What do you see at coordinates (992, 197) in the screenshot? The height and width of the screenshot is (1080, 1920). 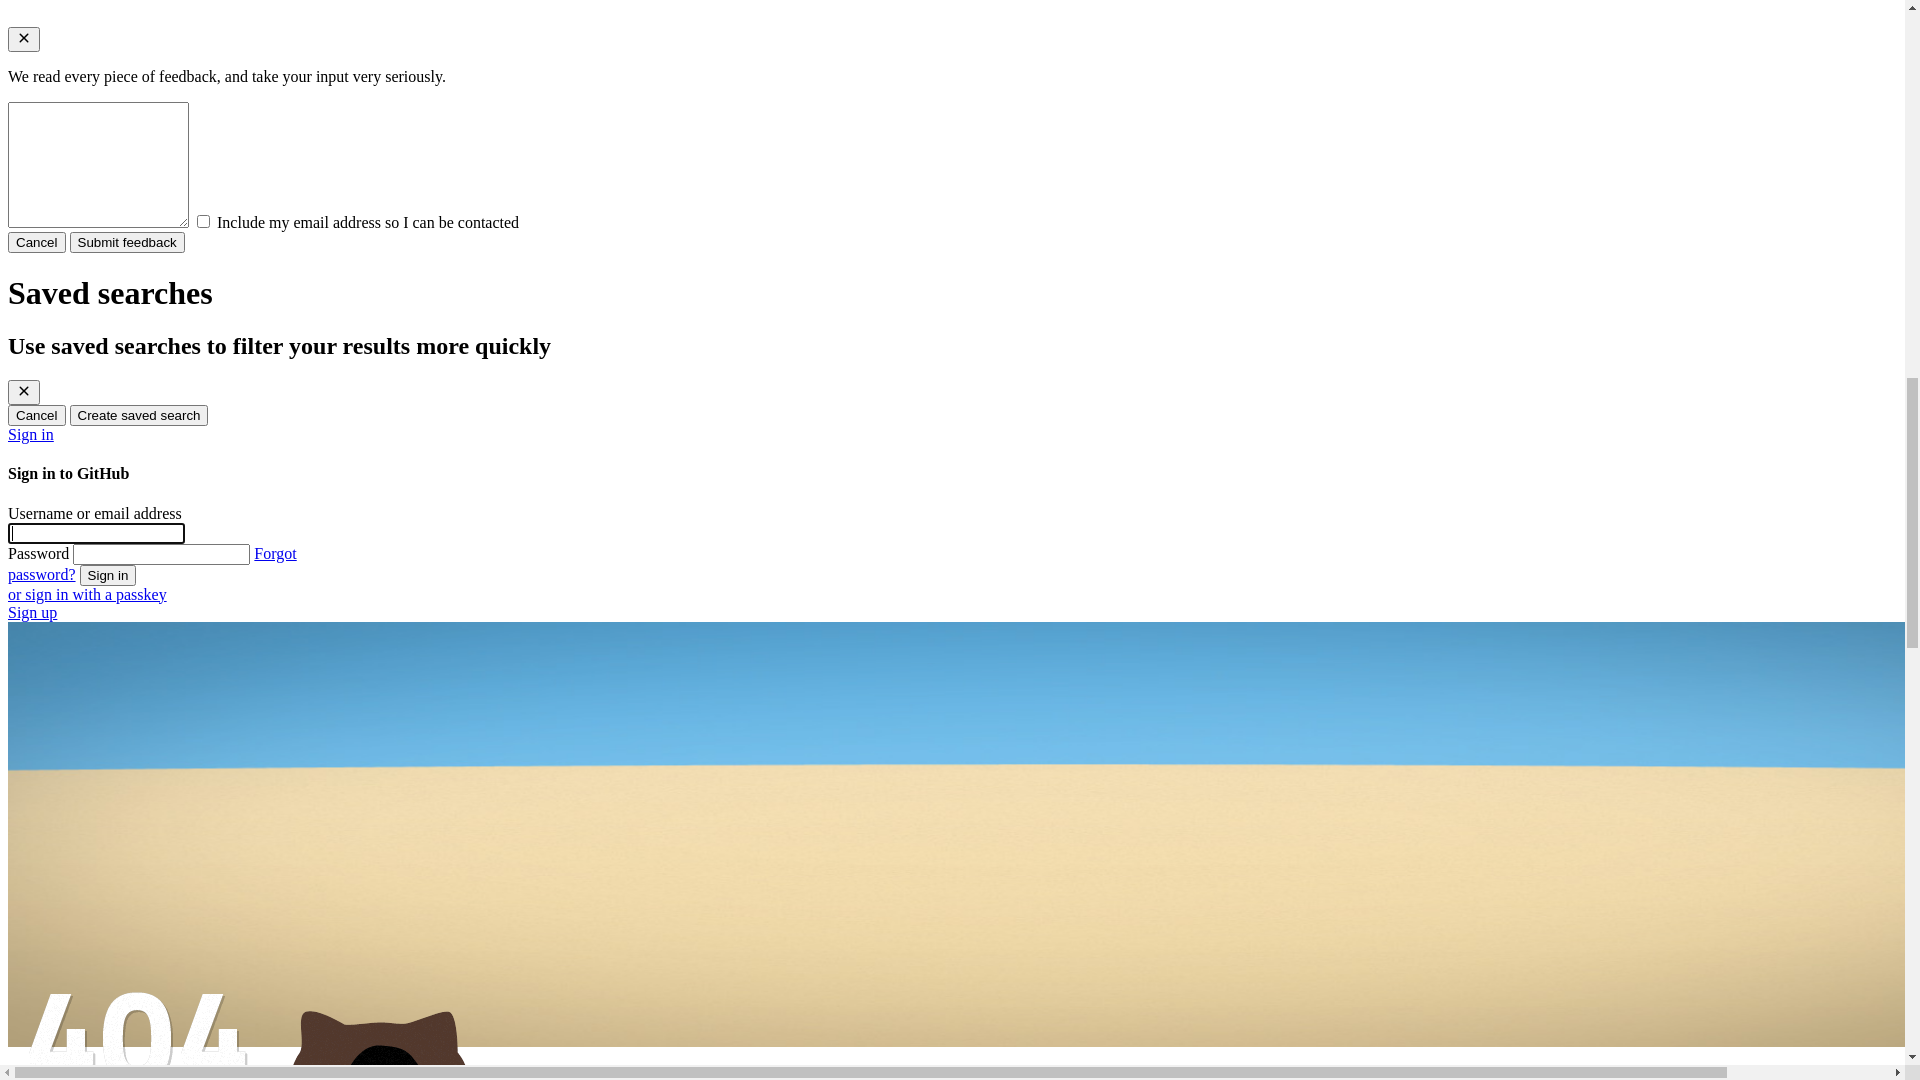 I see `Actions
Automate any workflow` at bounding box center [992, 197].